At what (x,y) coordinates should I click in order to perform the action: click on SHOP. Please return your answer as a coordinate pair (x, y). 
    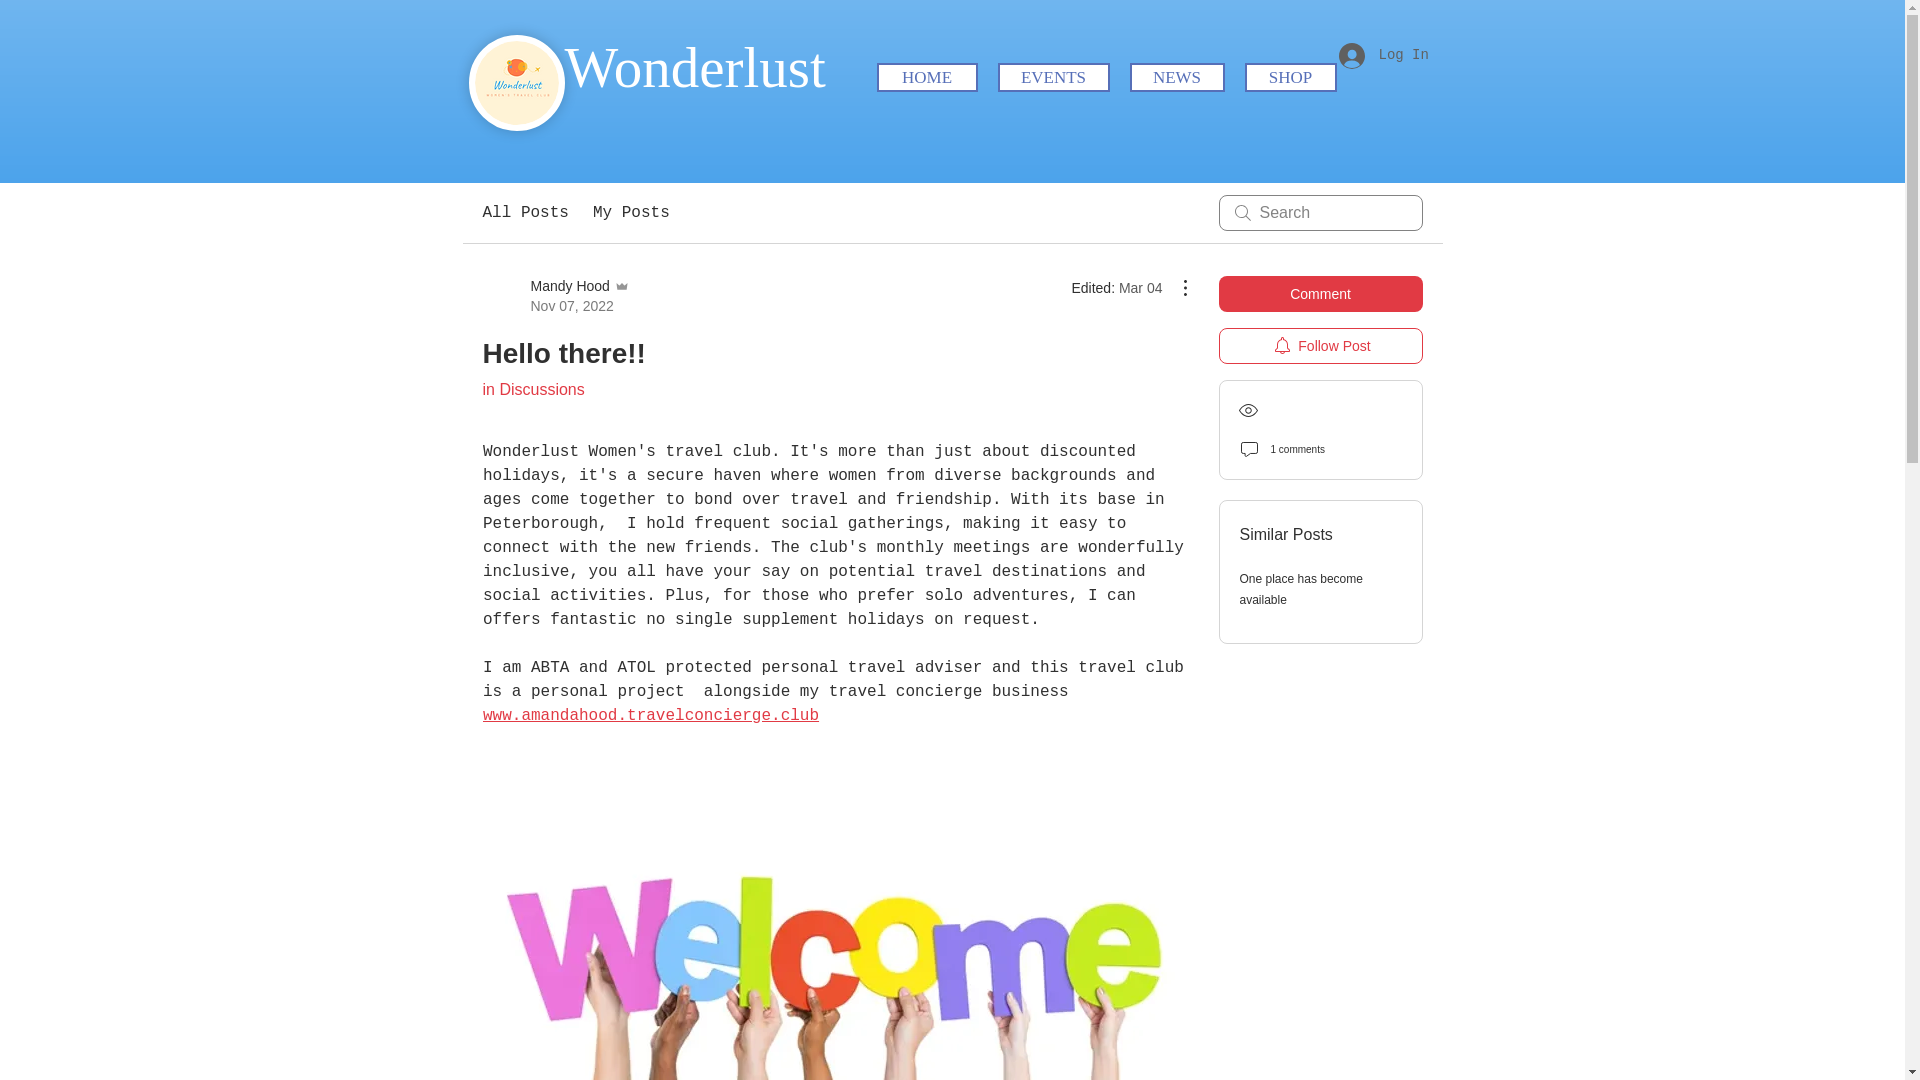
    Looking at the image, I should click on (1290, 76).